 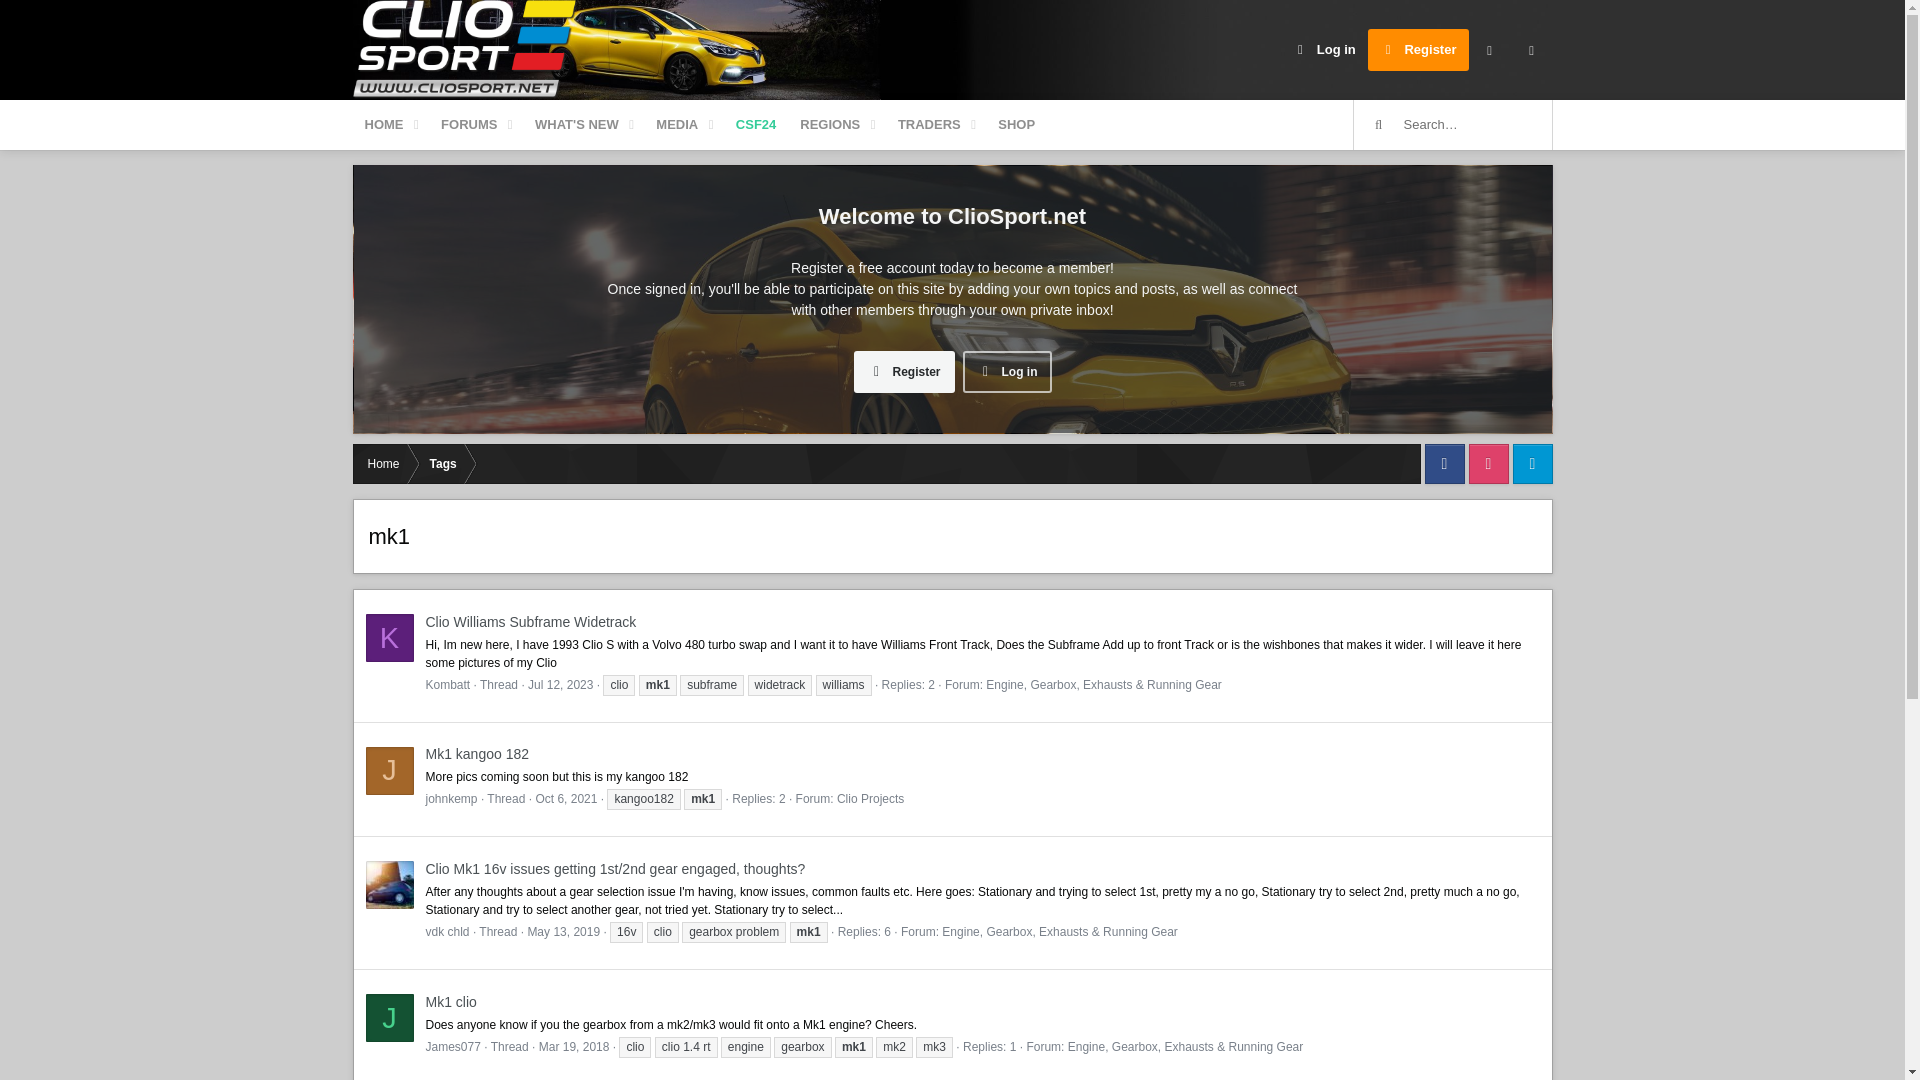 What do you see at coordinates (566, 798) in the screenshot?
I see `Oct 6, 2021 at 11:07 PM` at bounding box center [566, 798].